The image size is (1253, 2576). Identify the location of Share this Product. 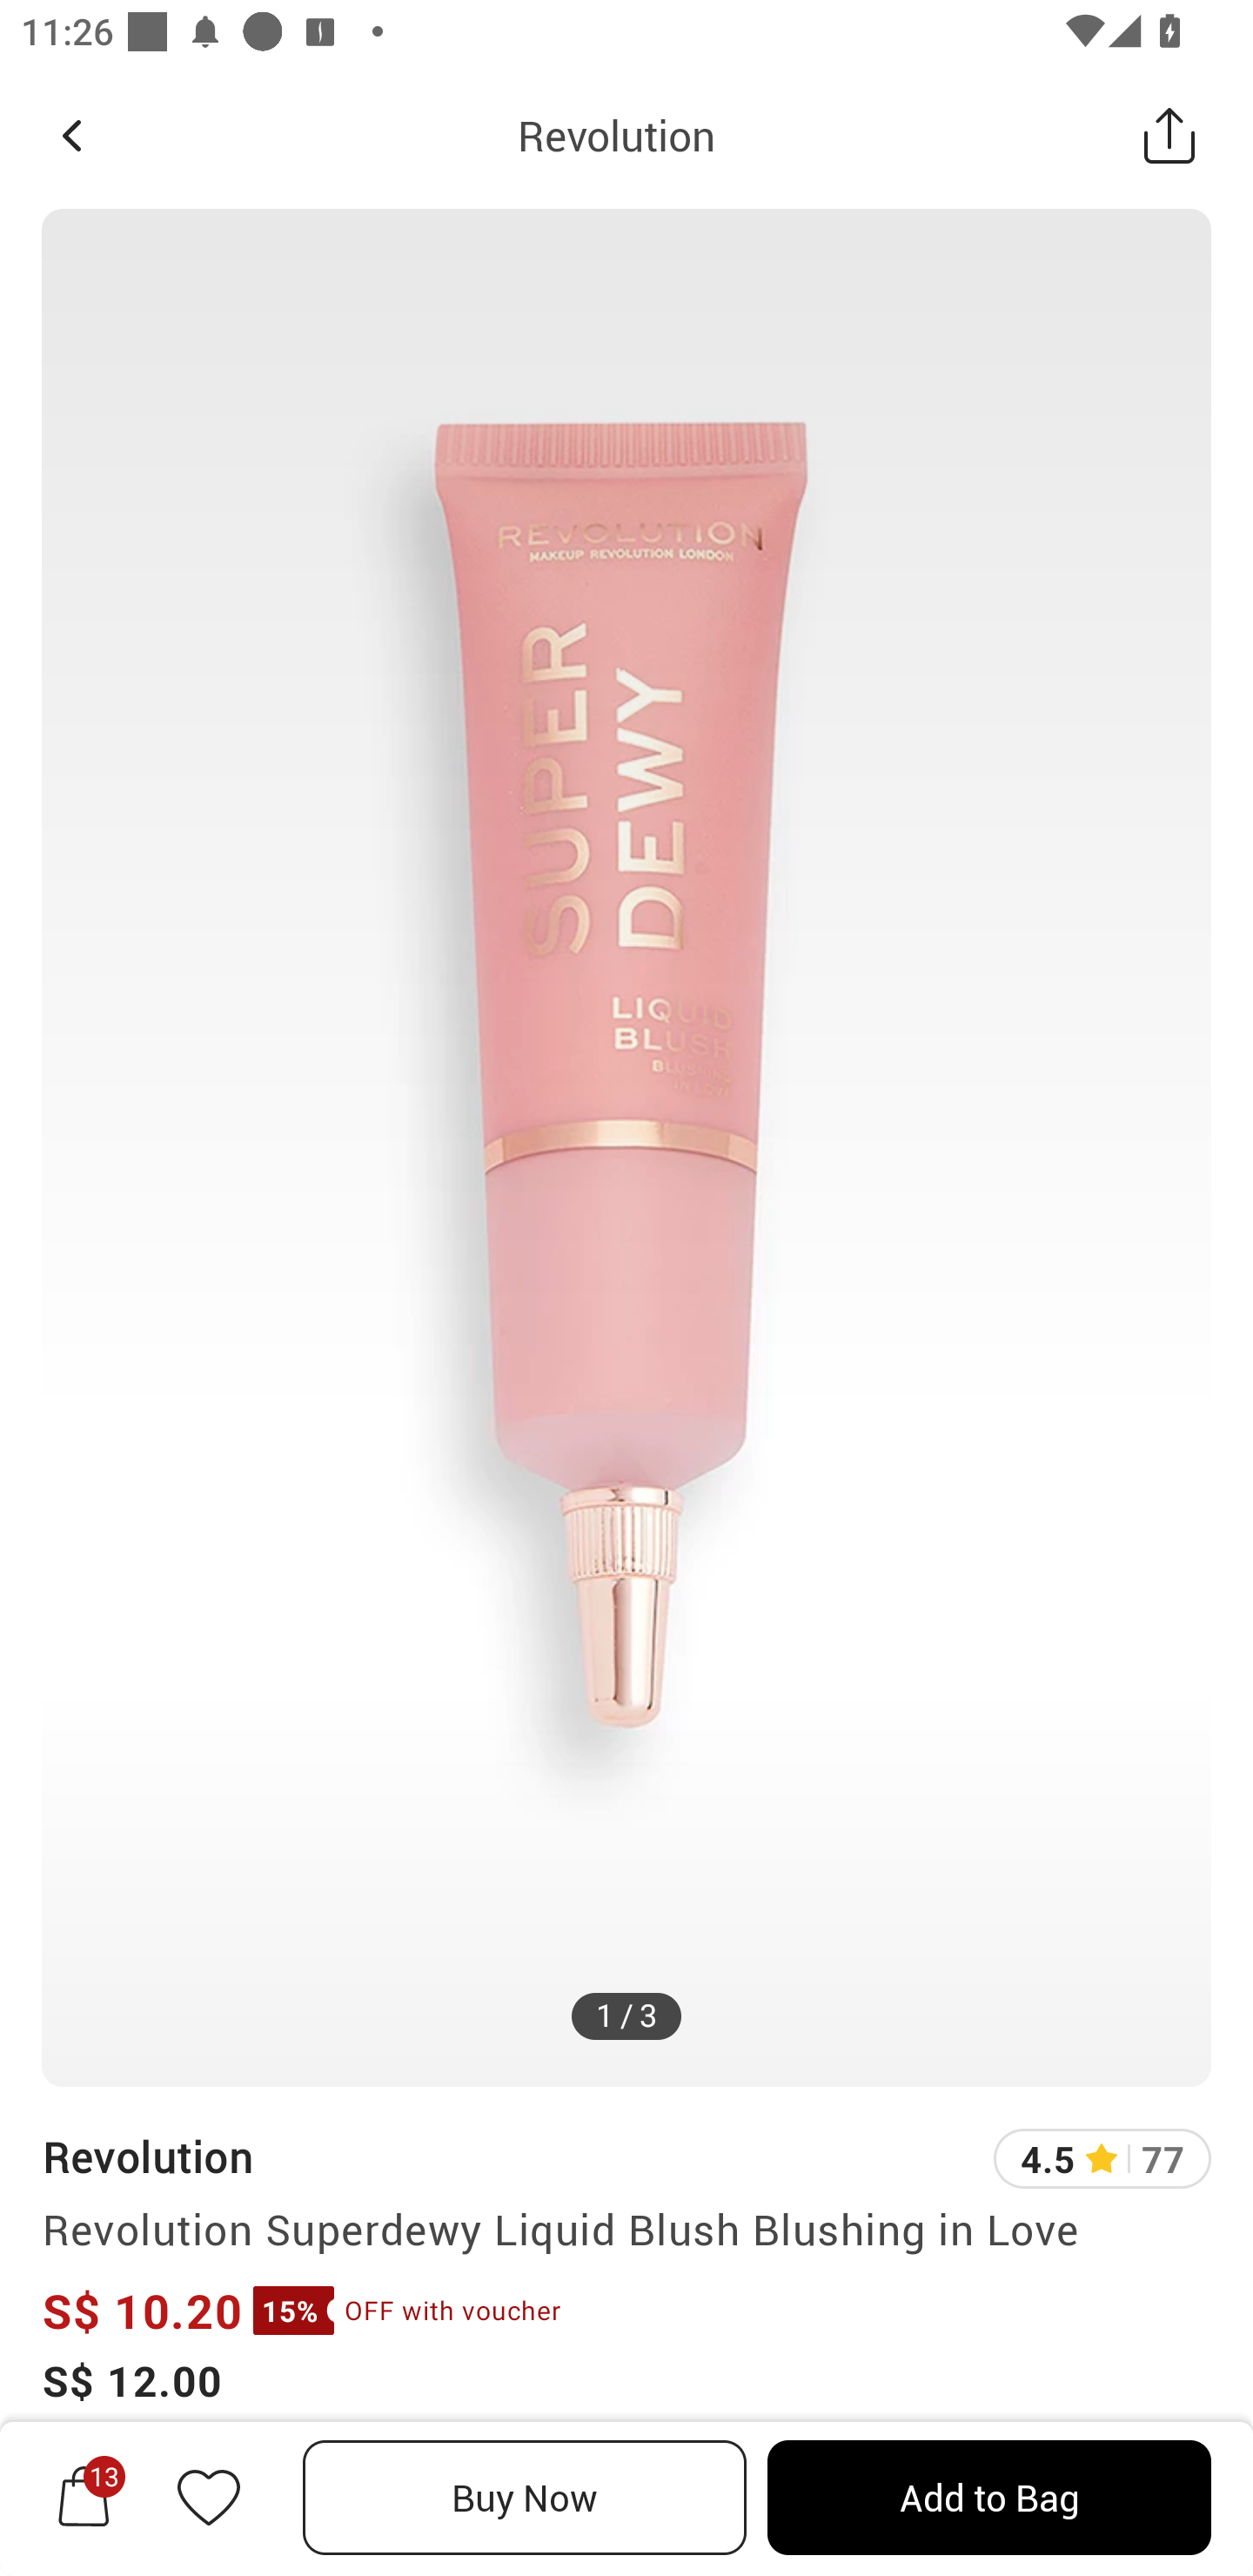
(1169, 135).